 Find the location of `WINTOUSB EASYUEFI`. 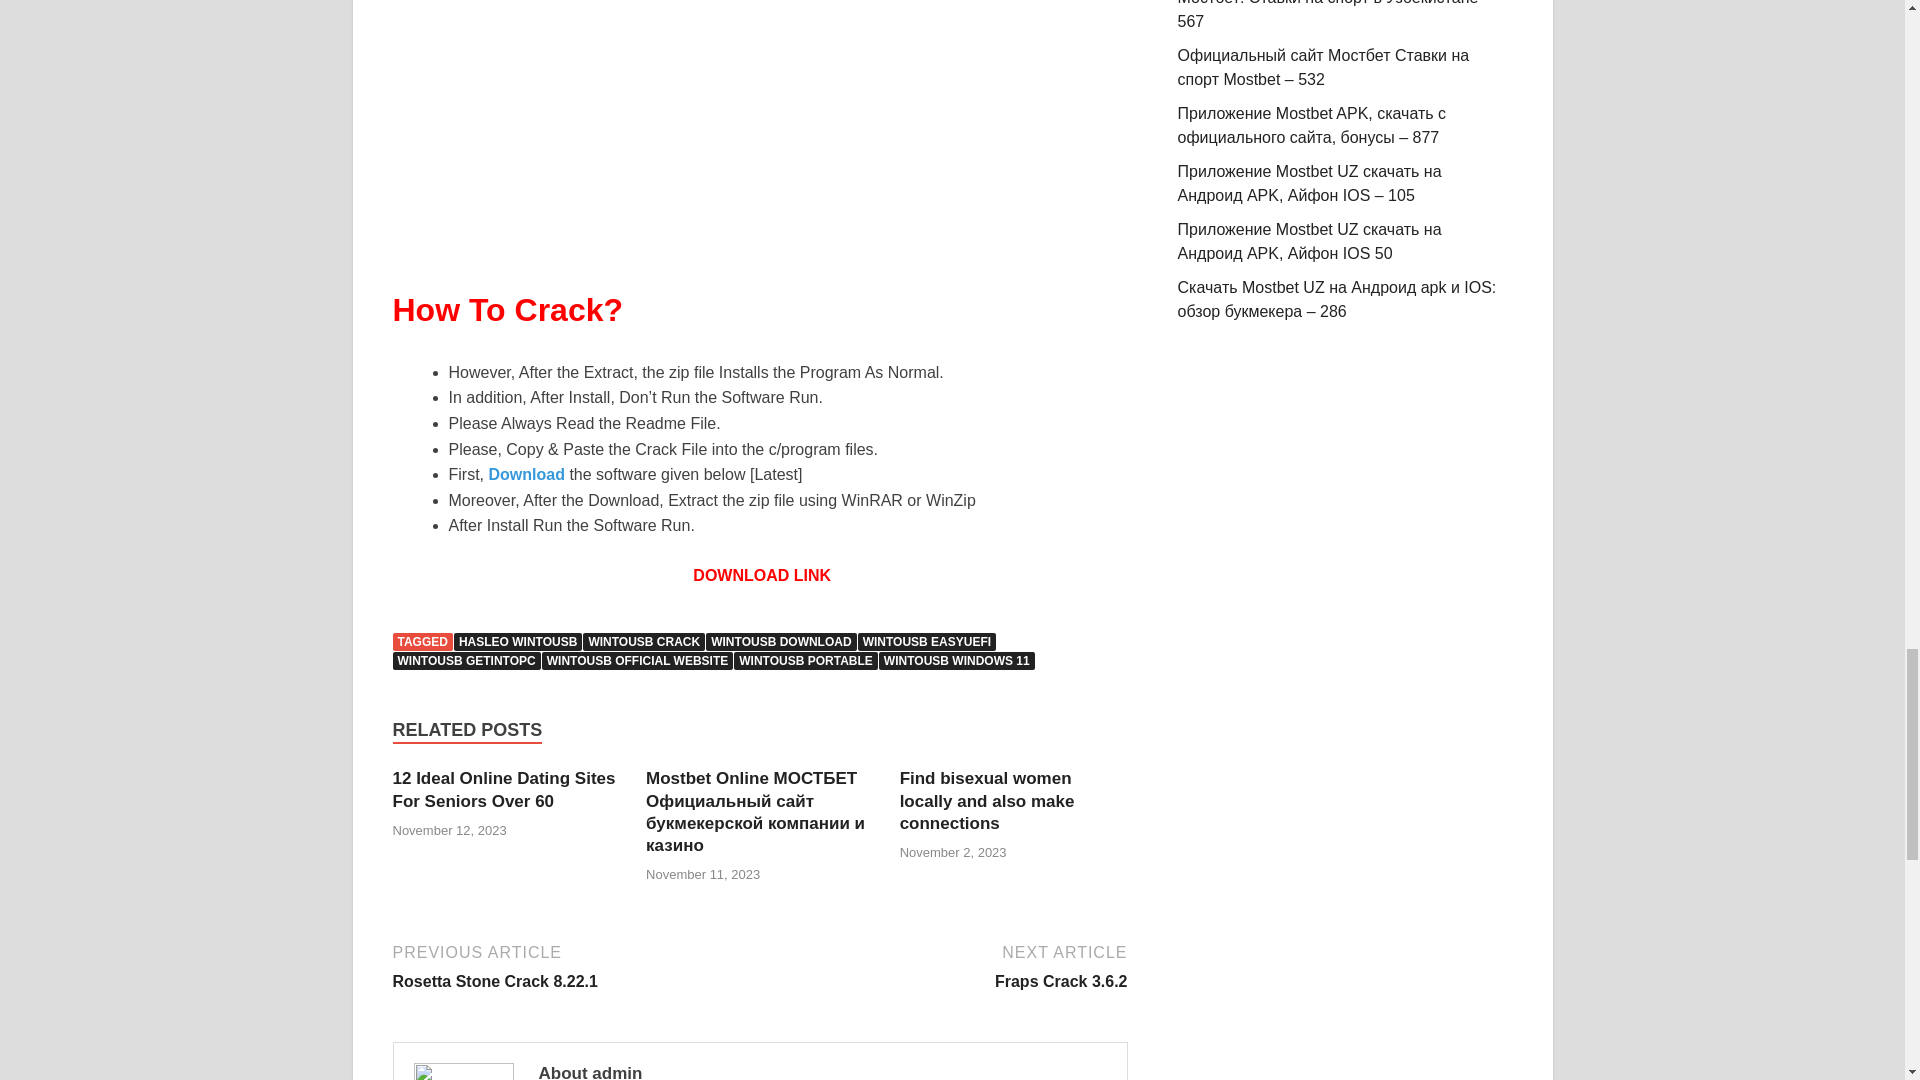

WINTOUSB EASYUEFI is located at coordinates (927, 642).